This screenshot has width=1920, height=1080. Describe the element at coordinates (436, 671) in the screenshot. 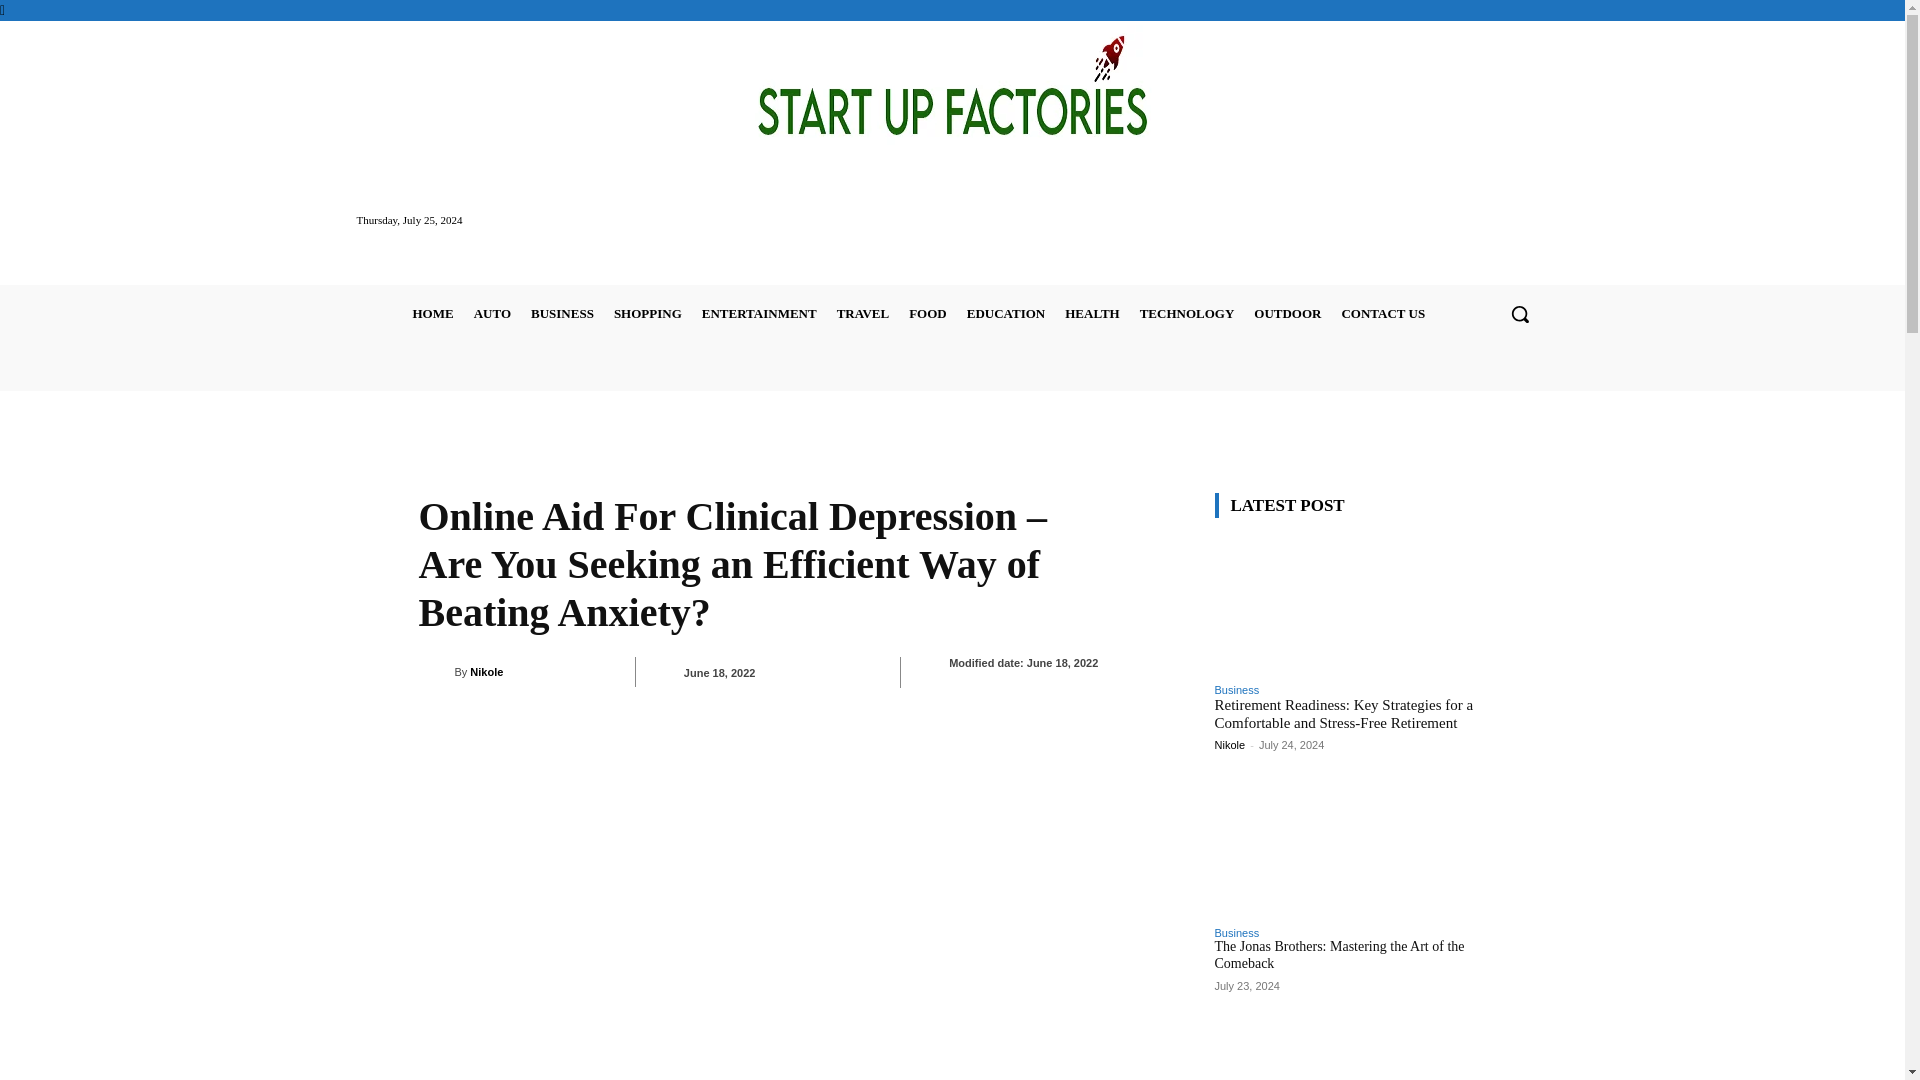

I see `Nikole` at that location.